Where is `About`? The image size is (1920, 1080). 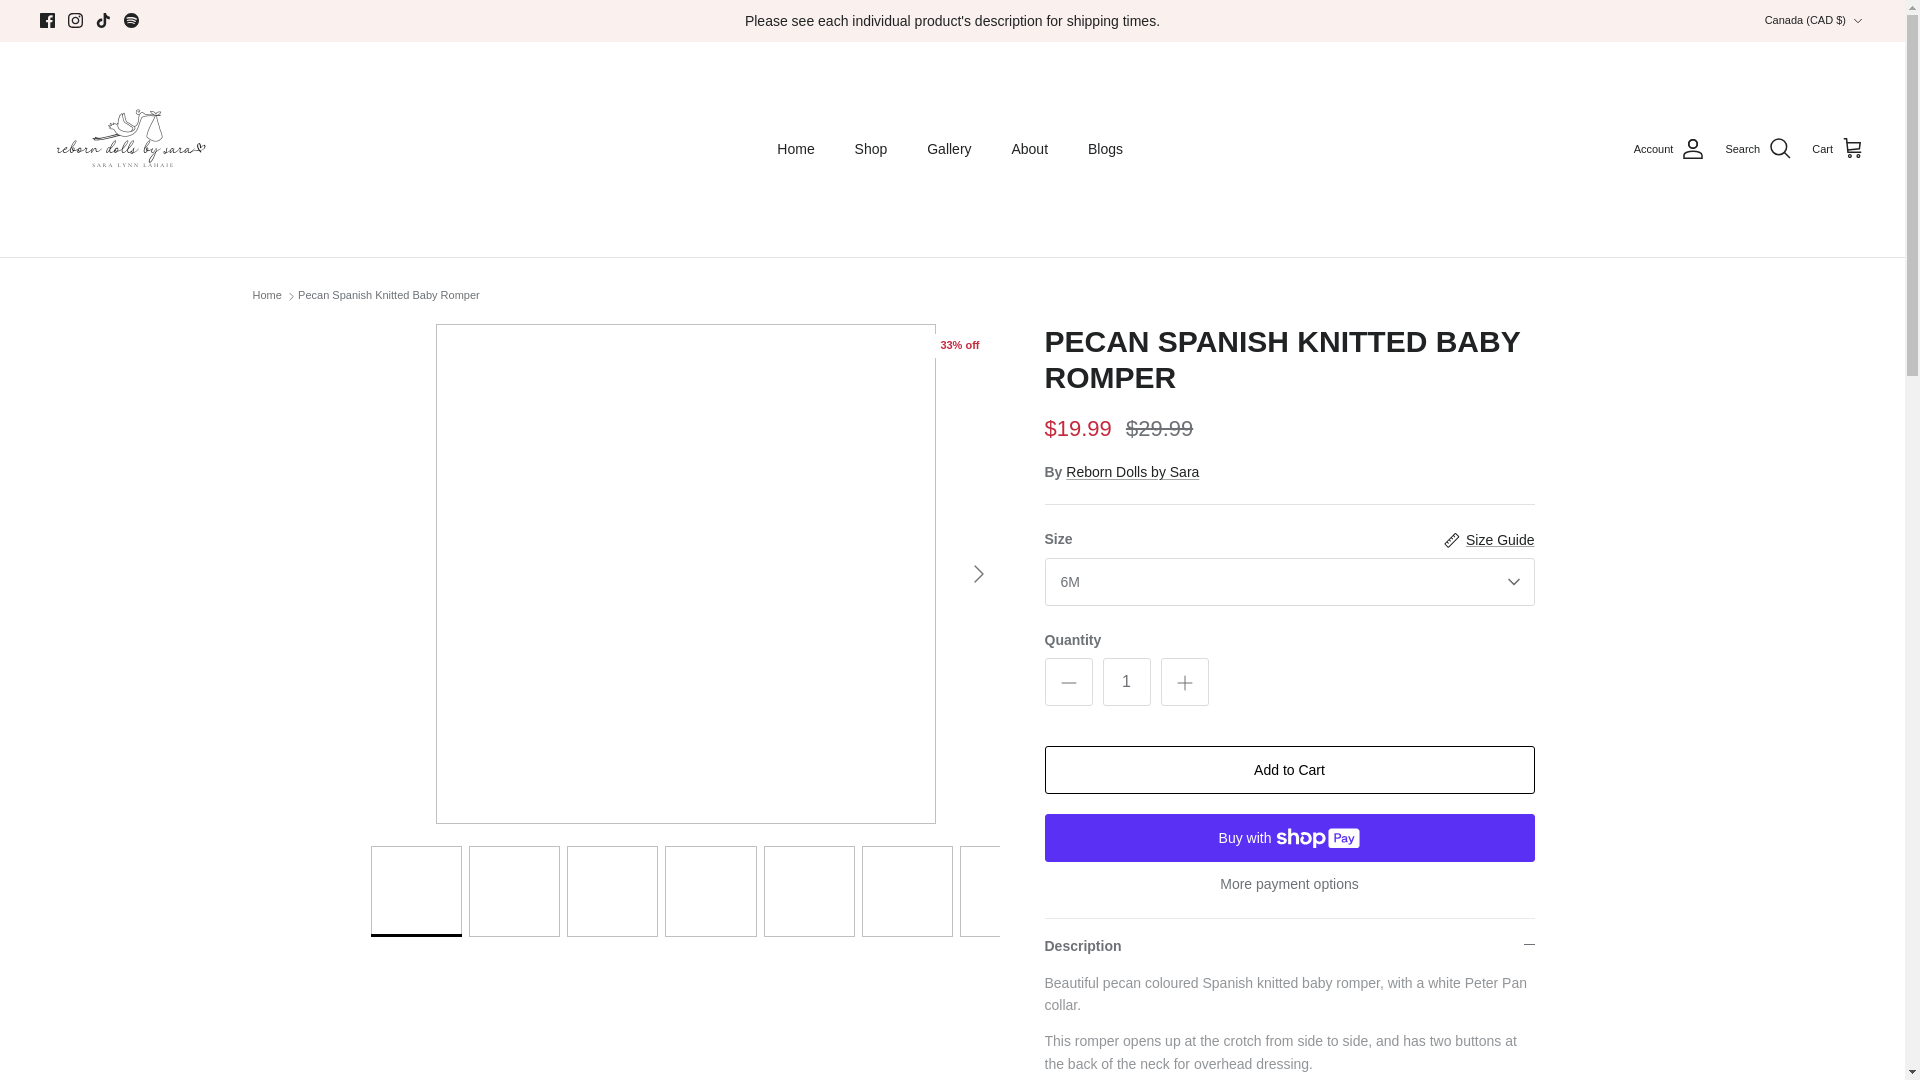 About is located at coordinates (1028, 149).